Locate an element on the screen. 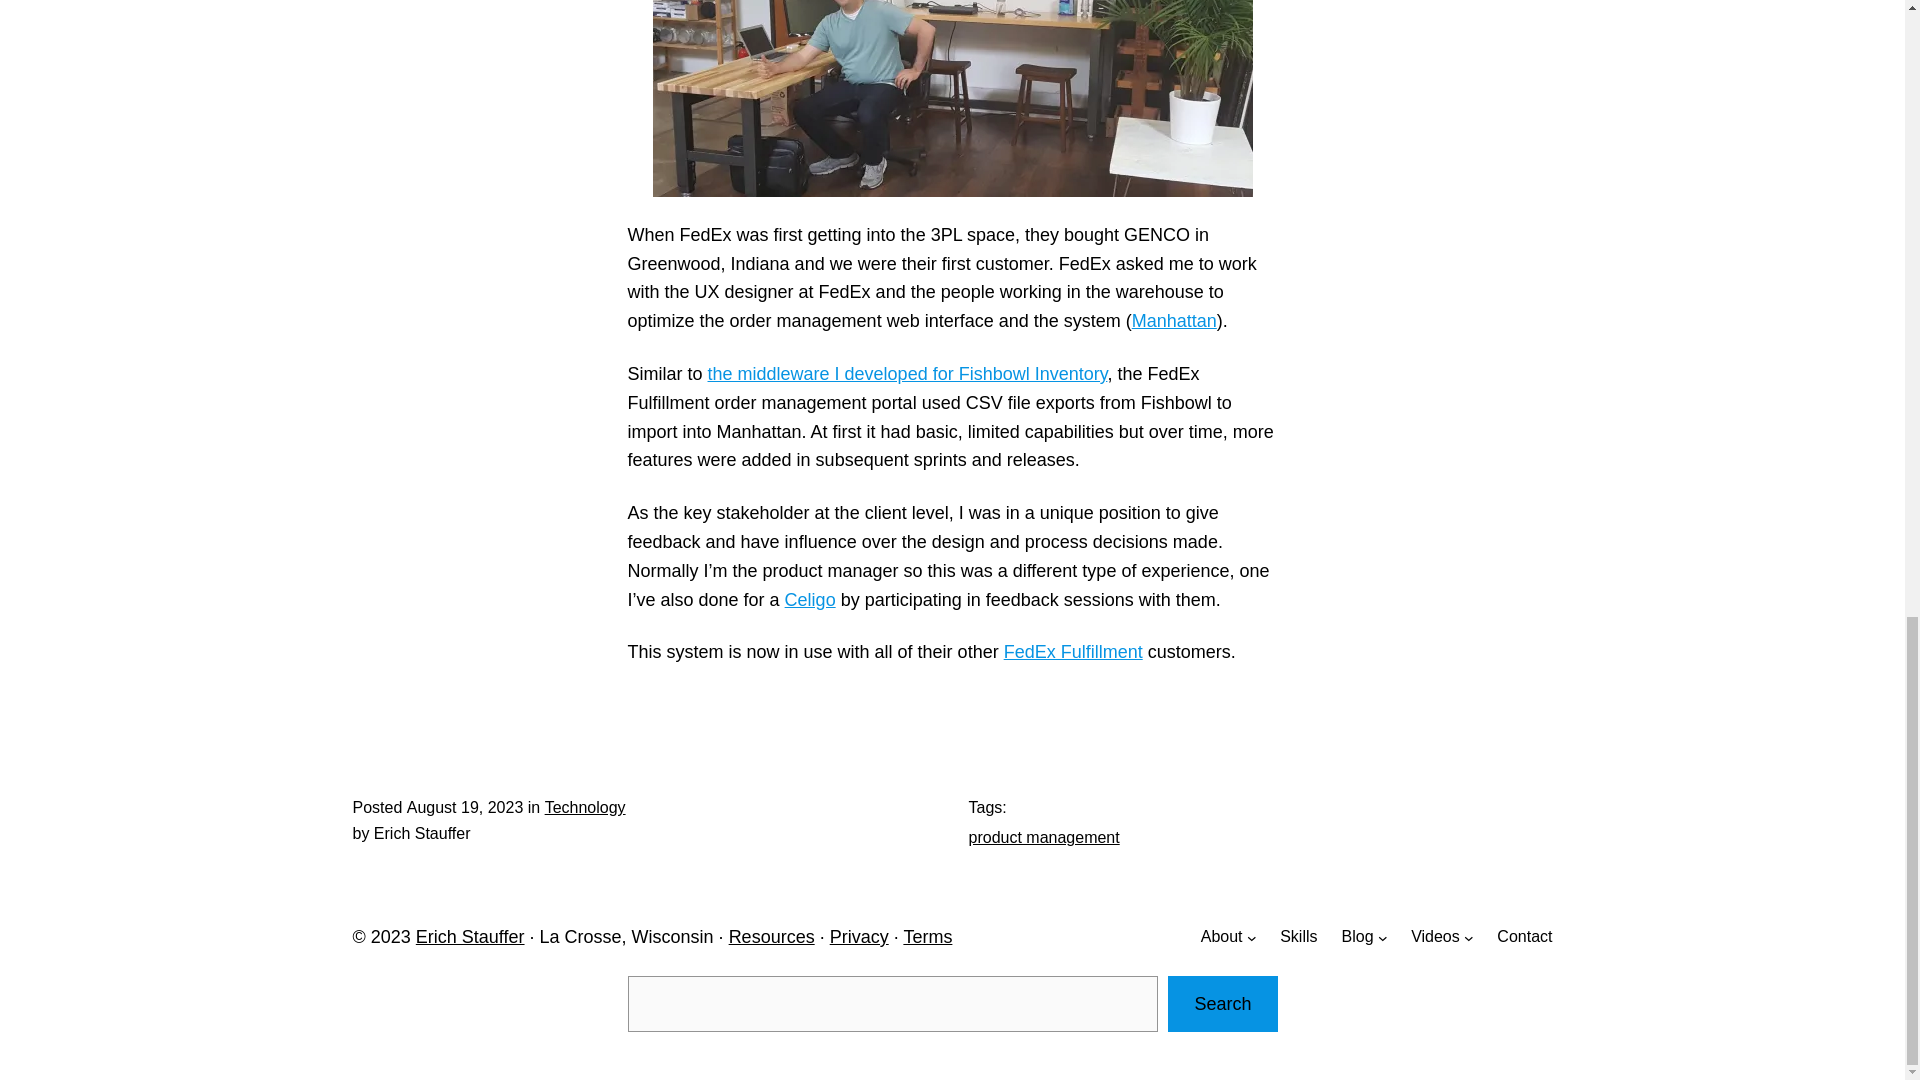 The image size is (1920, 1080). FedEx Fulfillment is located at coordinates (1073, 652).